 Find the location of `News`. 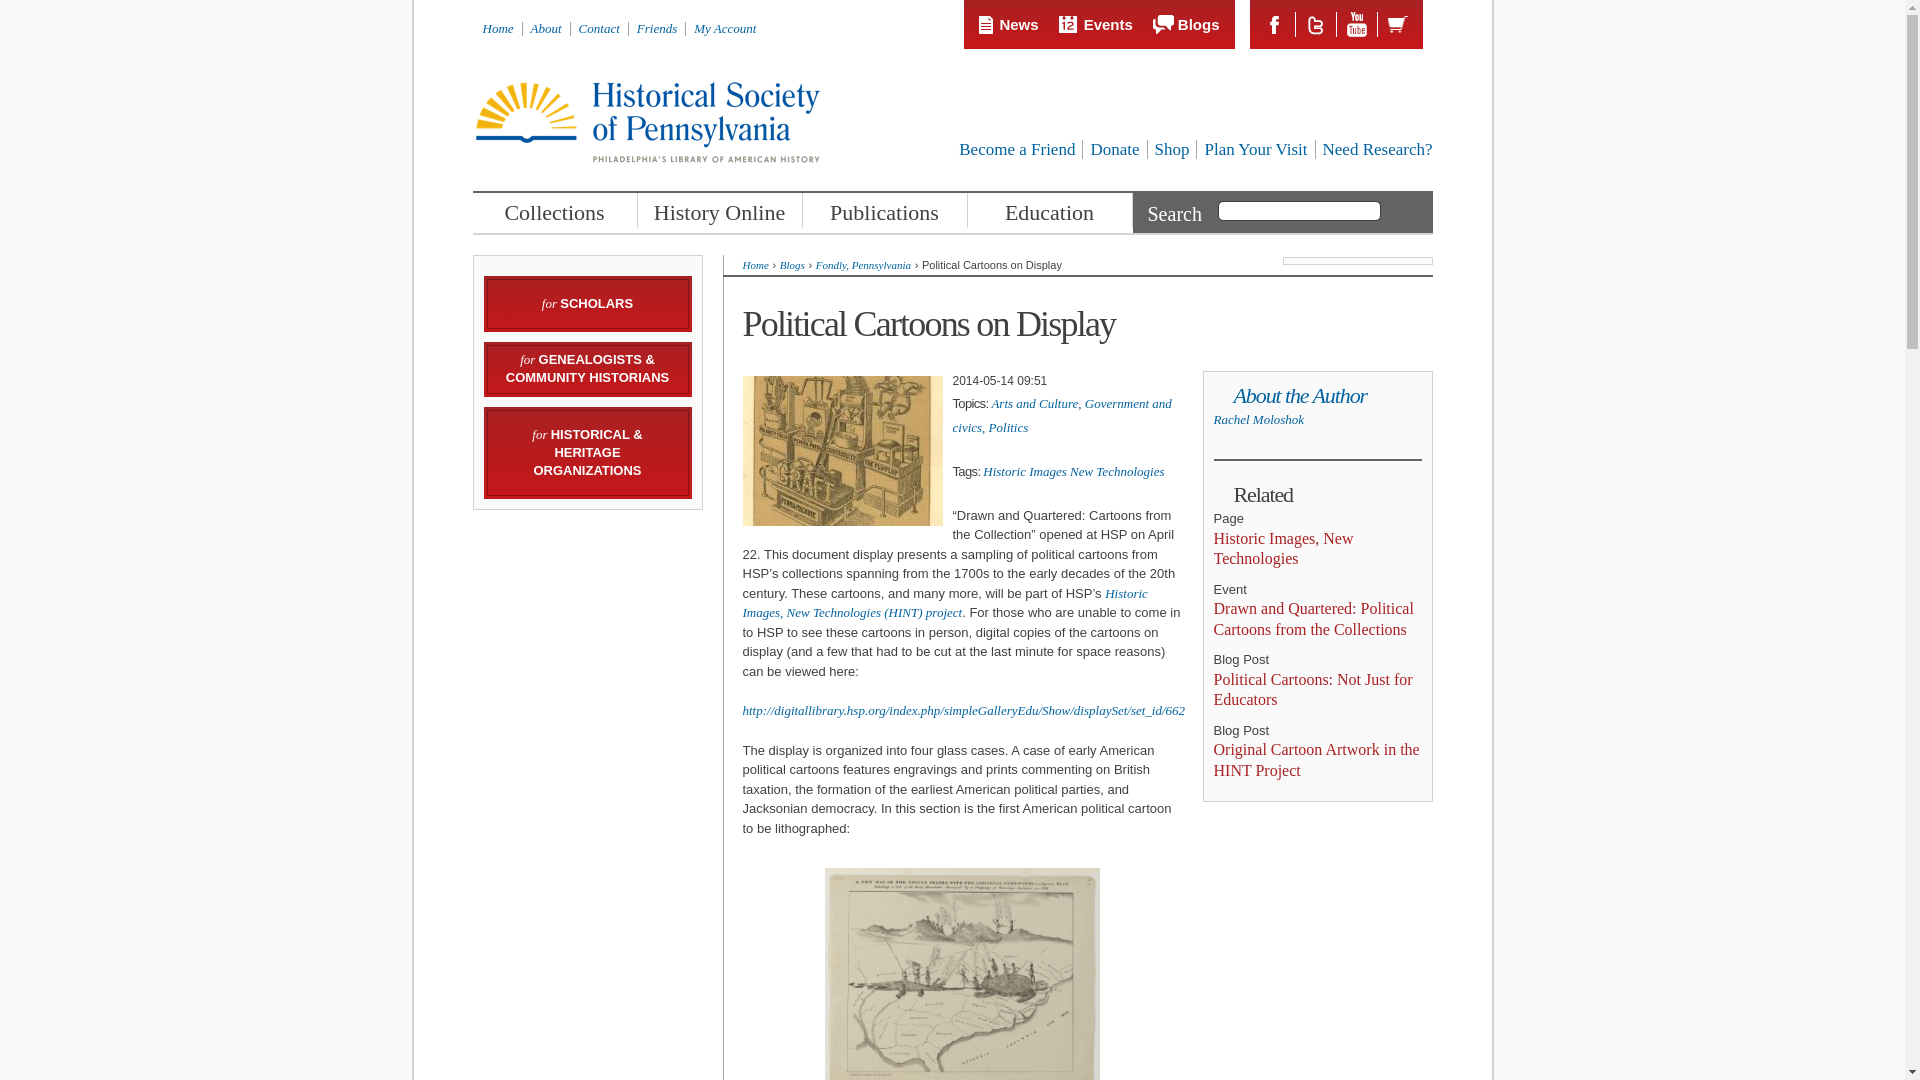

News is located at coordinates (1008, 24).